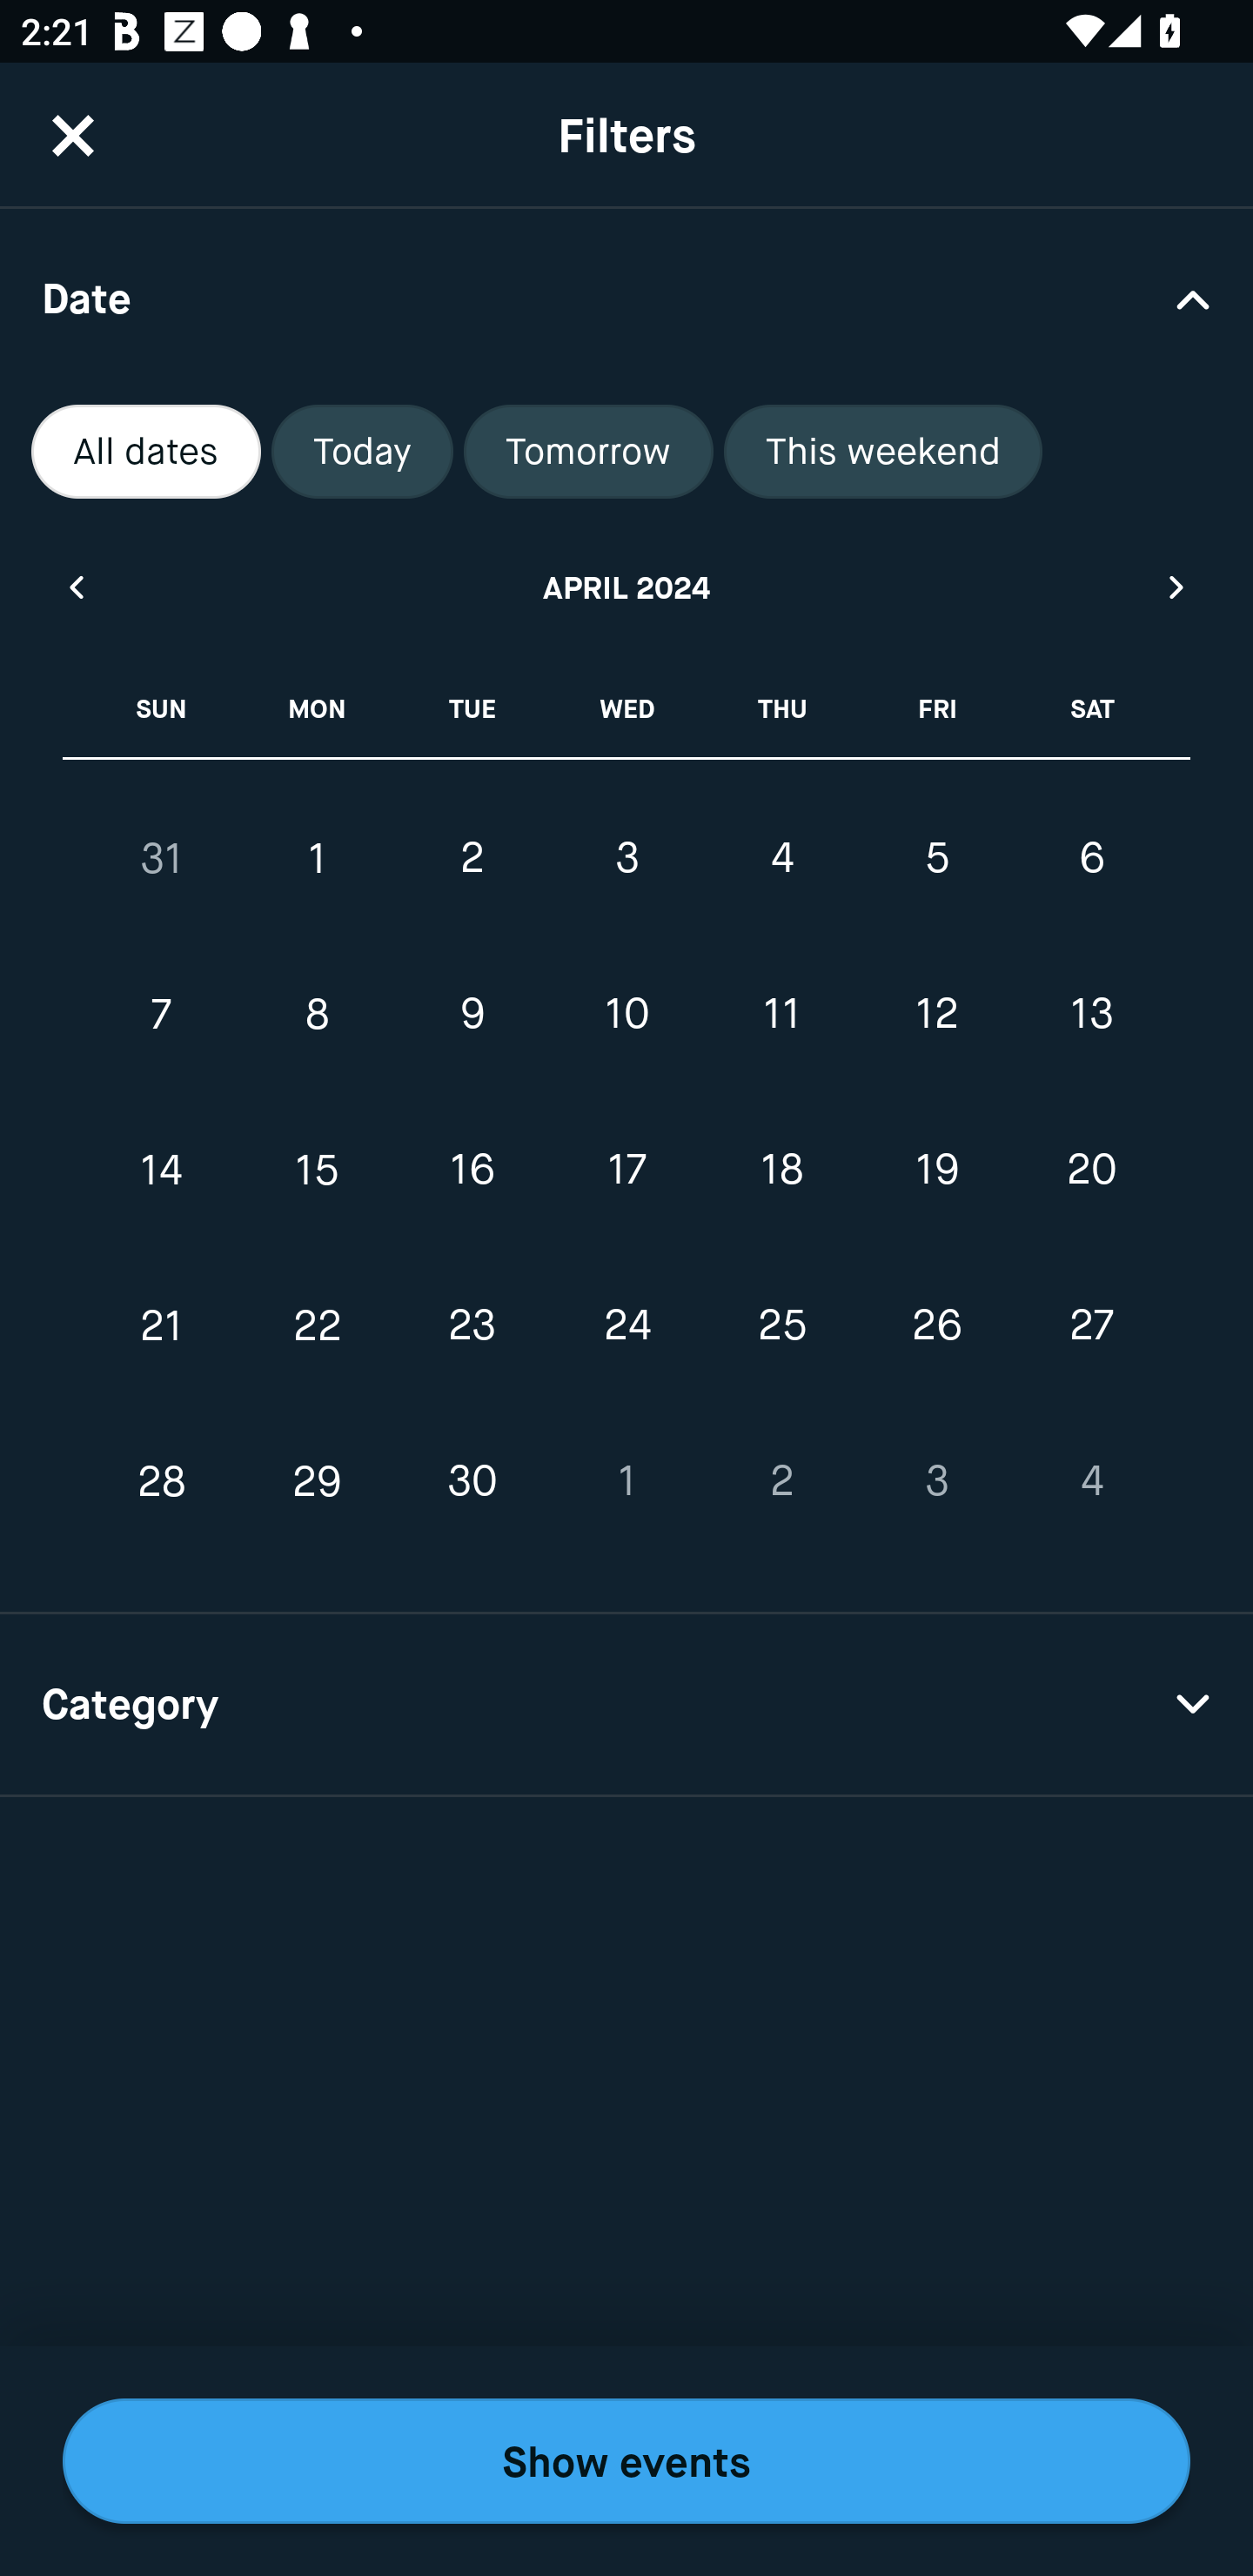 The image size is (1253, 2576). Describe the element at coordinates (936, 1015) in the screenshot. I see `12` at that location.